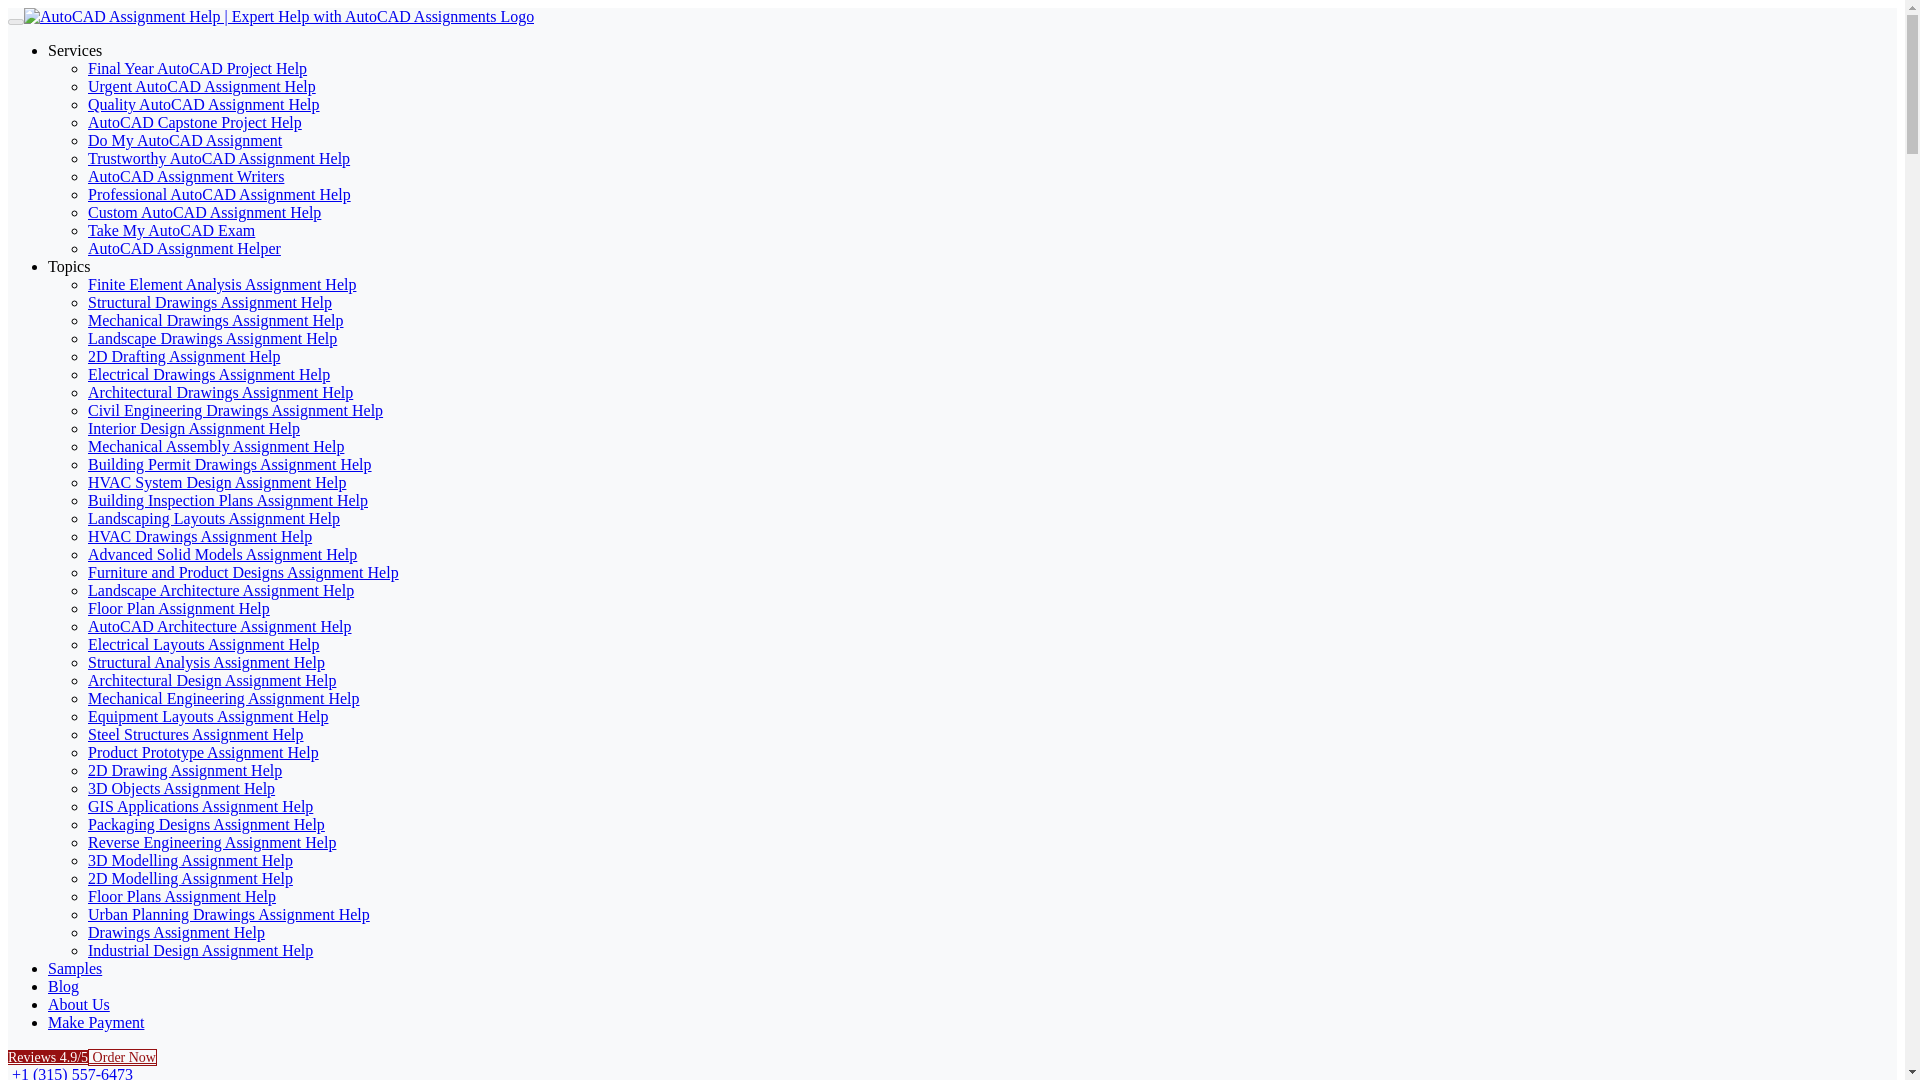  Describe the element at coordinates (214, 518) in the screenshot. I see `Landscaping Layouts Assignment Help` at that location.